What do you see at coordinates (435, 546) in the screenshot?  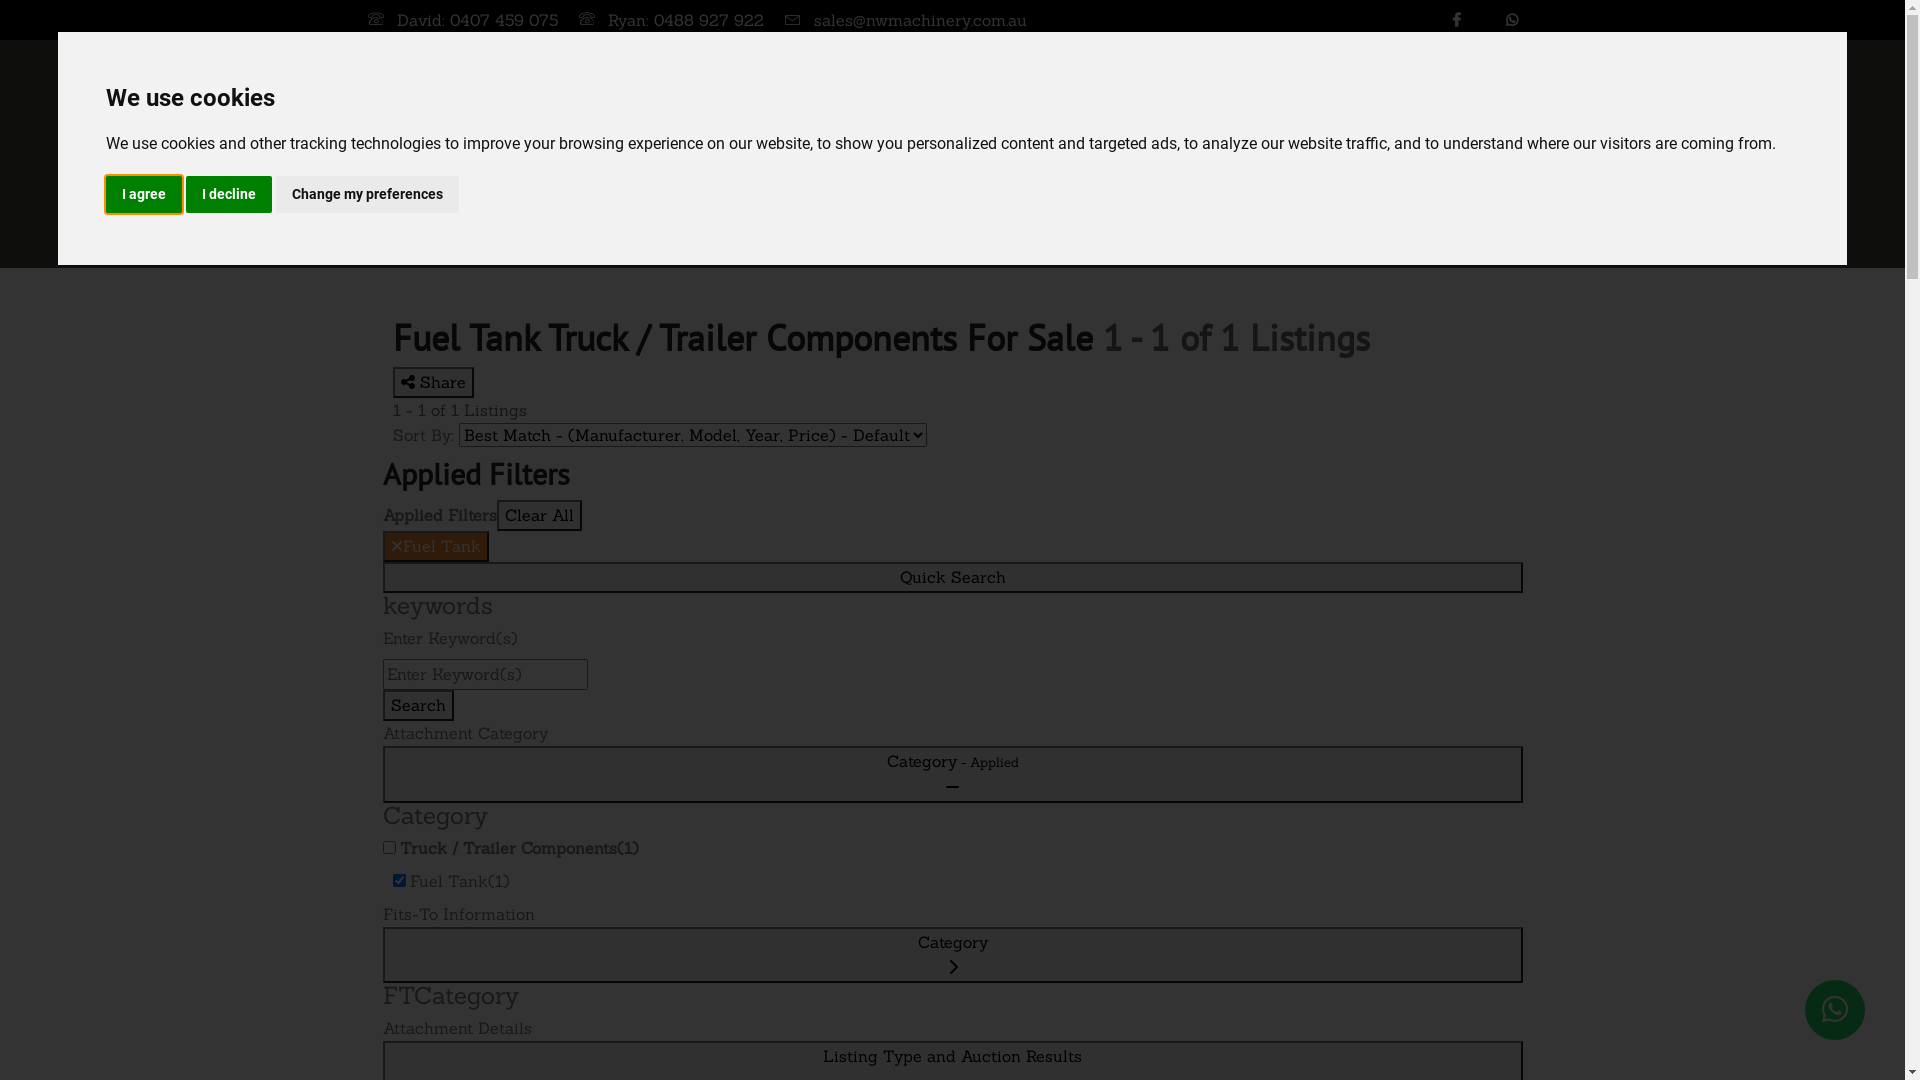 I see `Fuel Tank` at bounding box center [435, 546].